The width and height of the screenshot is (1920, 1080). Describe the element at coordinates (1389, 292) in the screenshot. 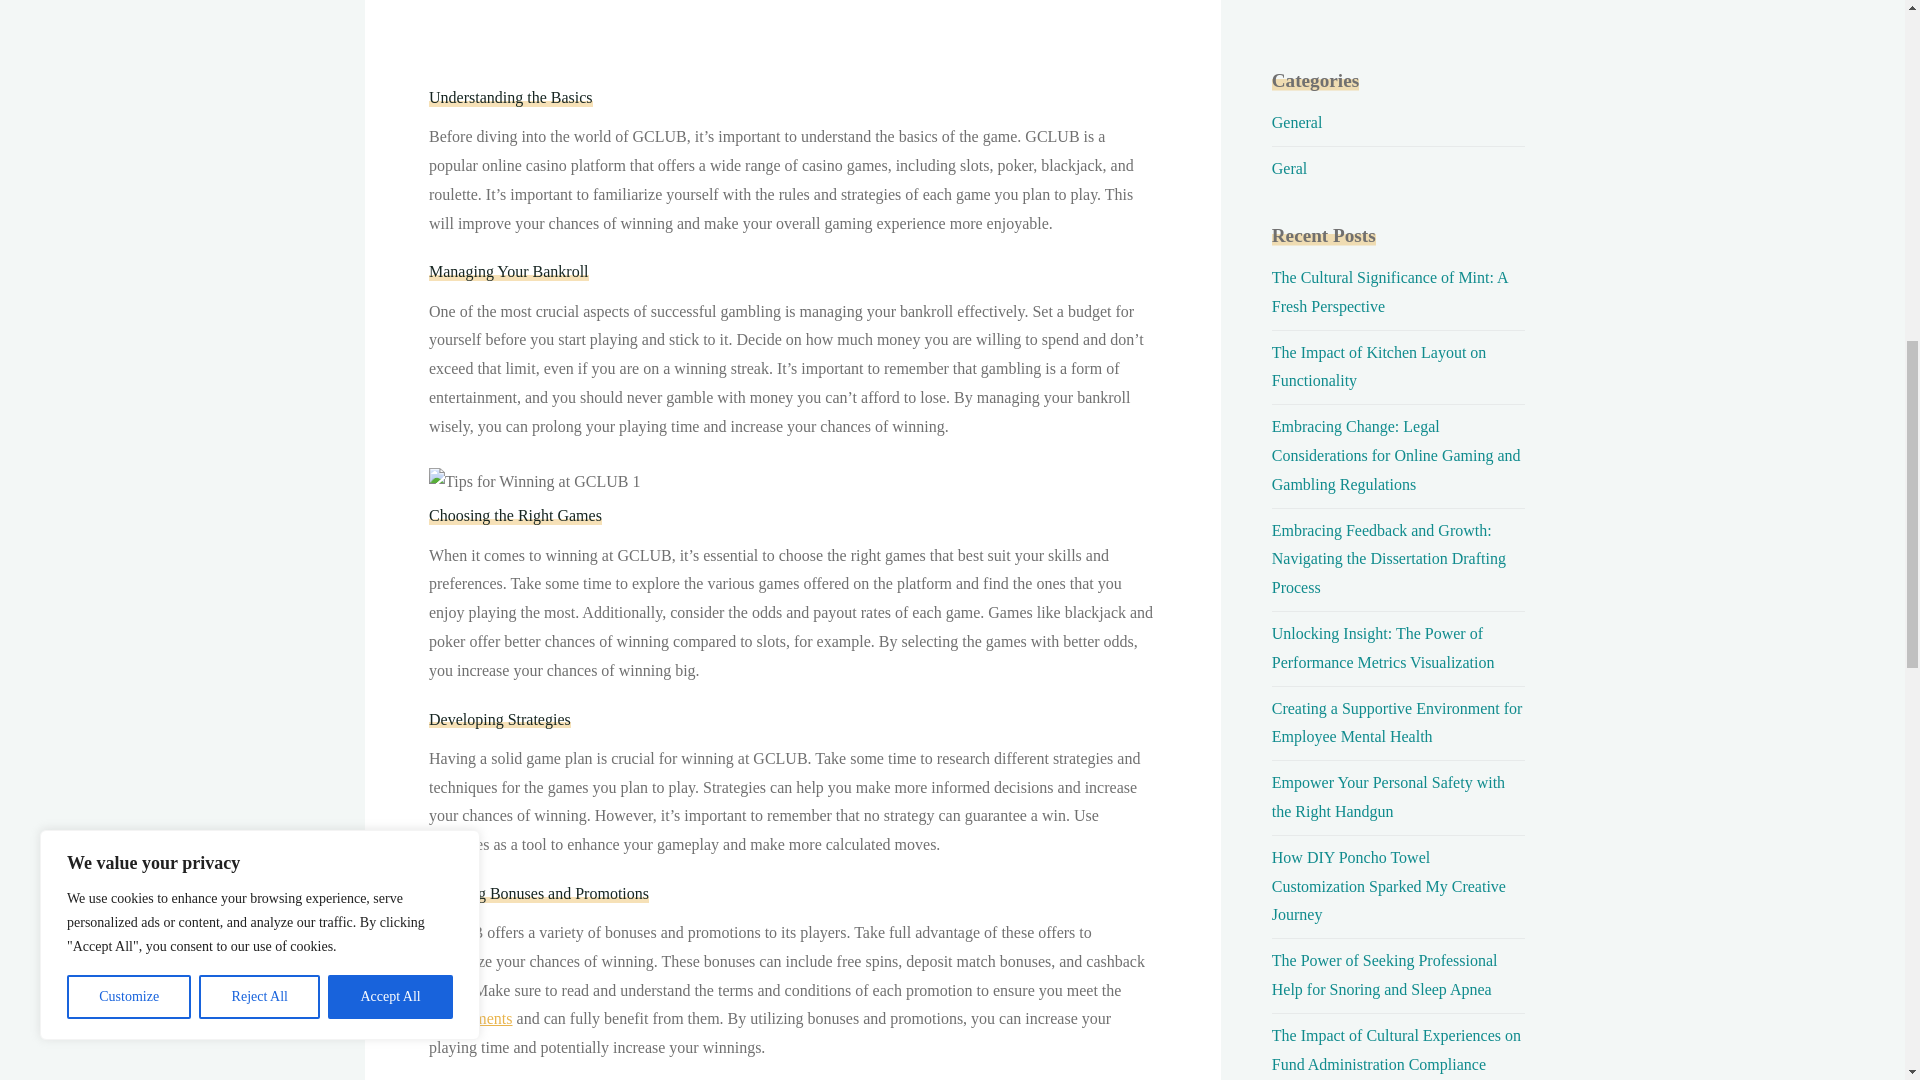

I see `The Cultural Significance of Mint: A Fresh Perspective` at that location.